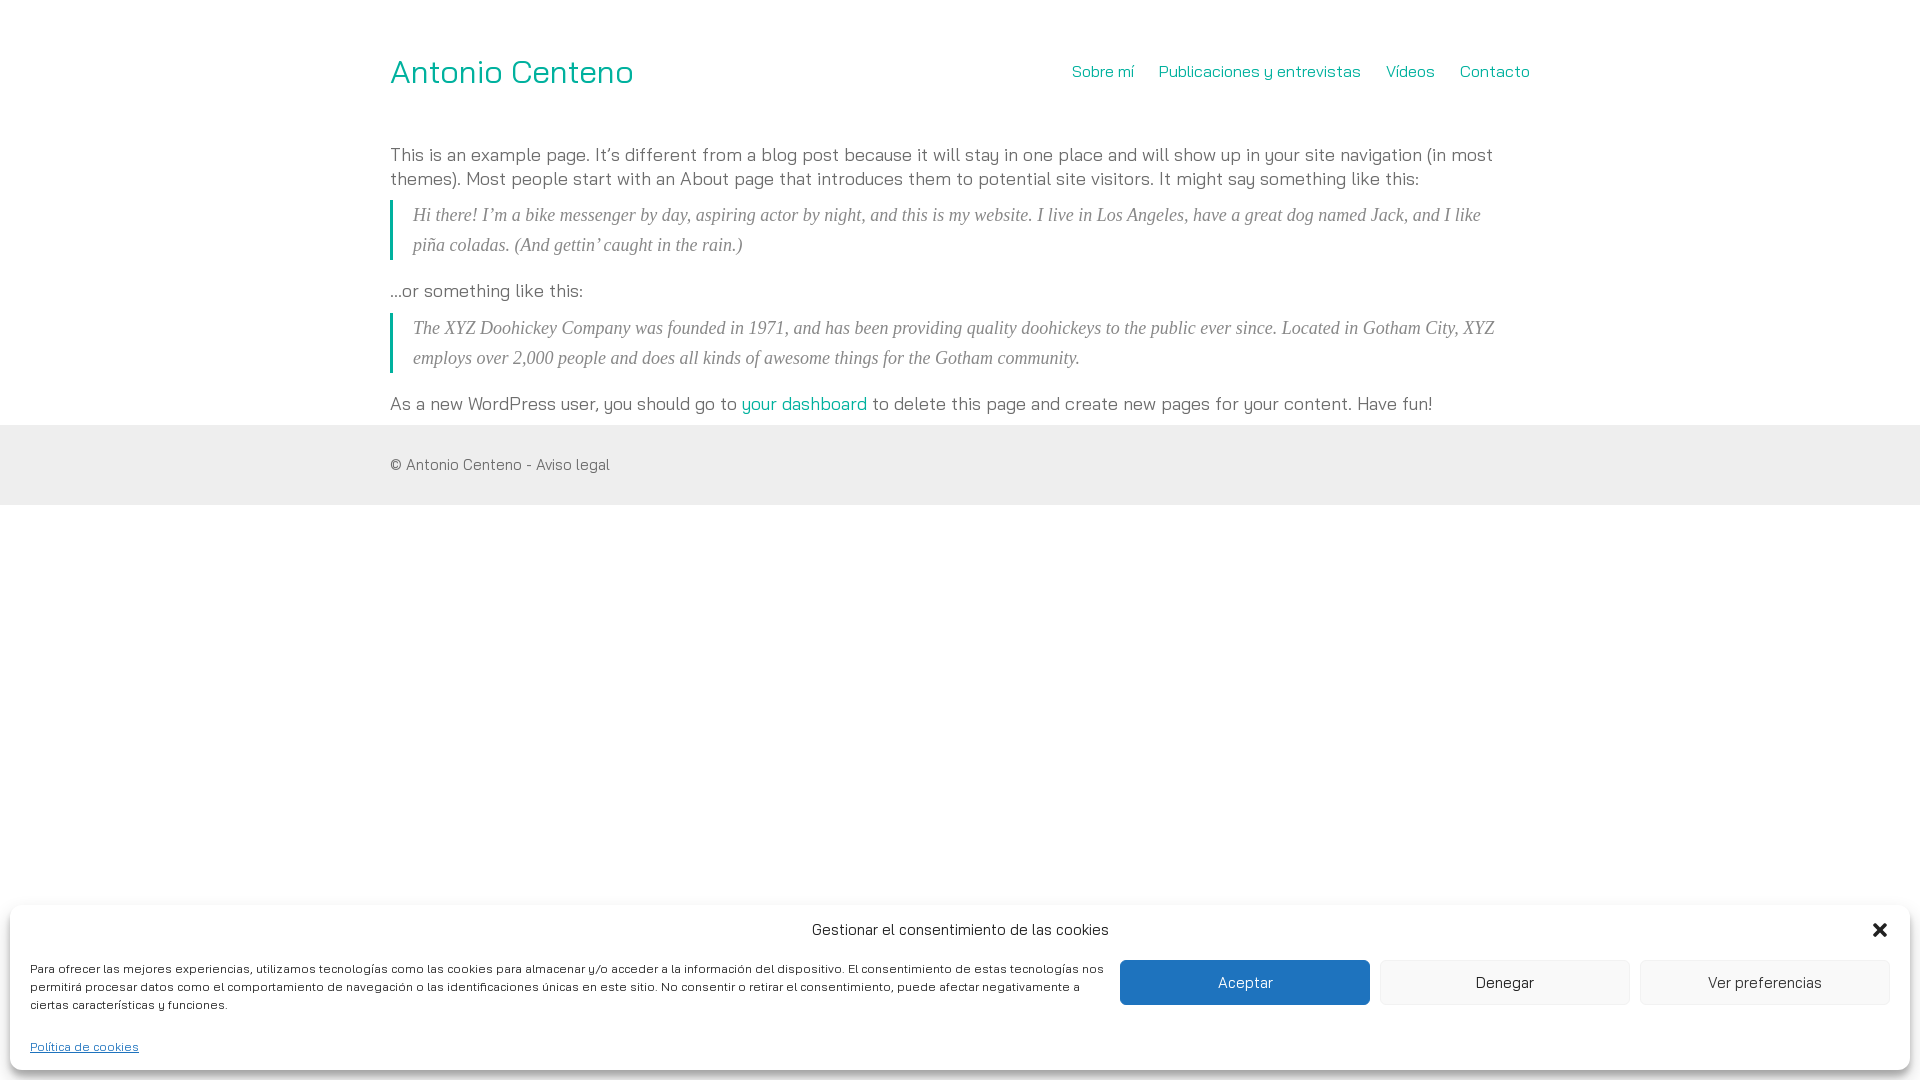 This screenshot has width=1920, height=1080. Describe the element at coordinates (1260, 72) in the screenshot. I see `Publicaciones y entrevistas` at that location.